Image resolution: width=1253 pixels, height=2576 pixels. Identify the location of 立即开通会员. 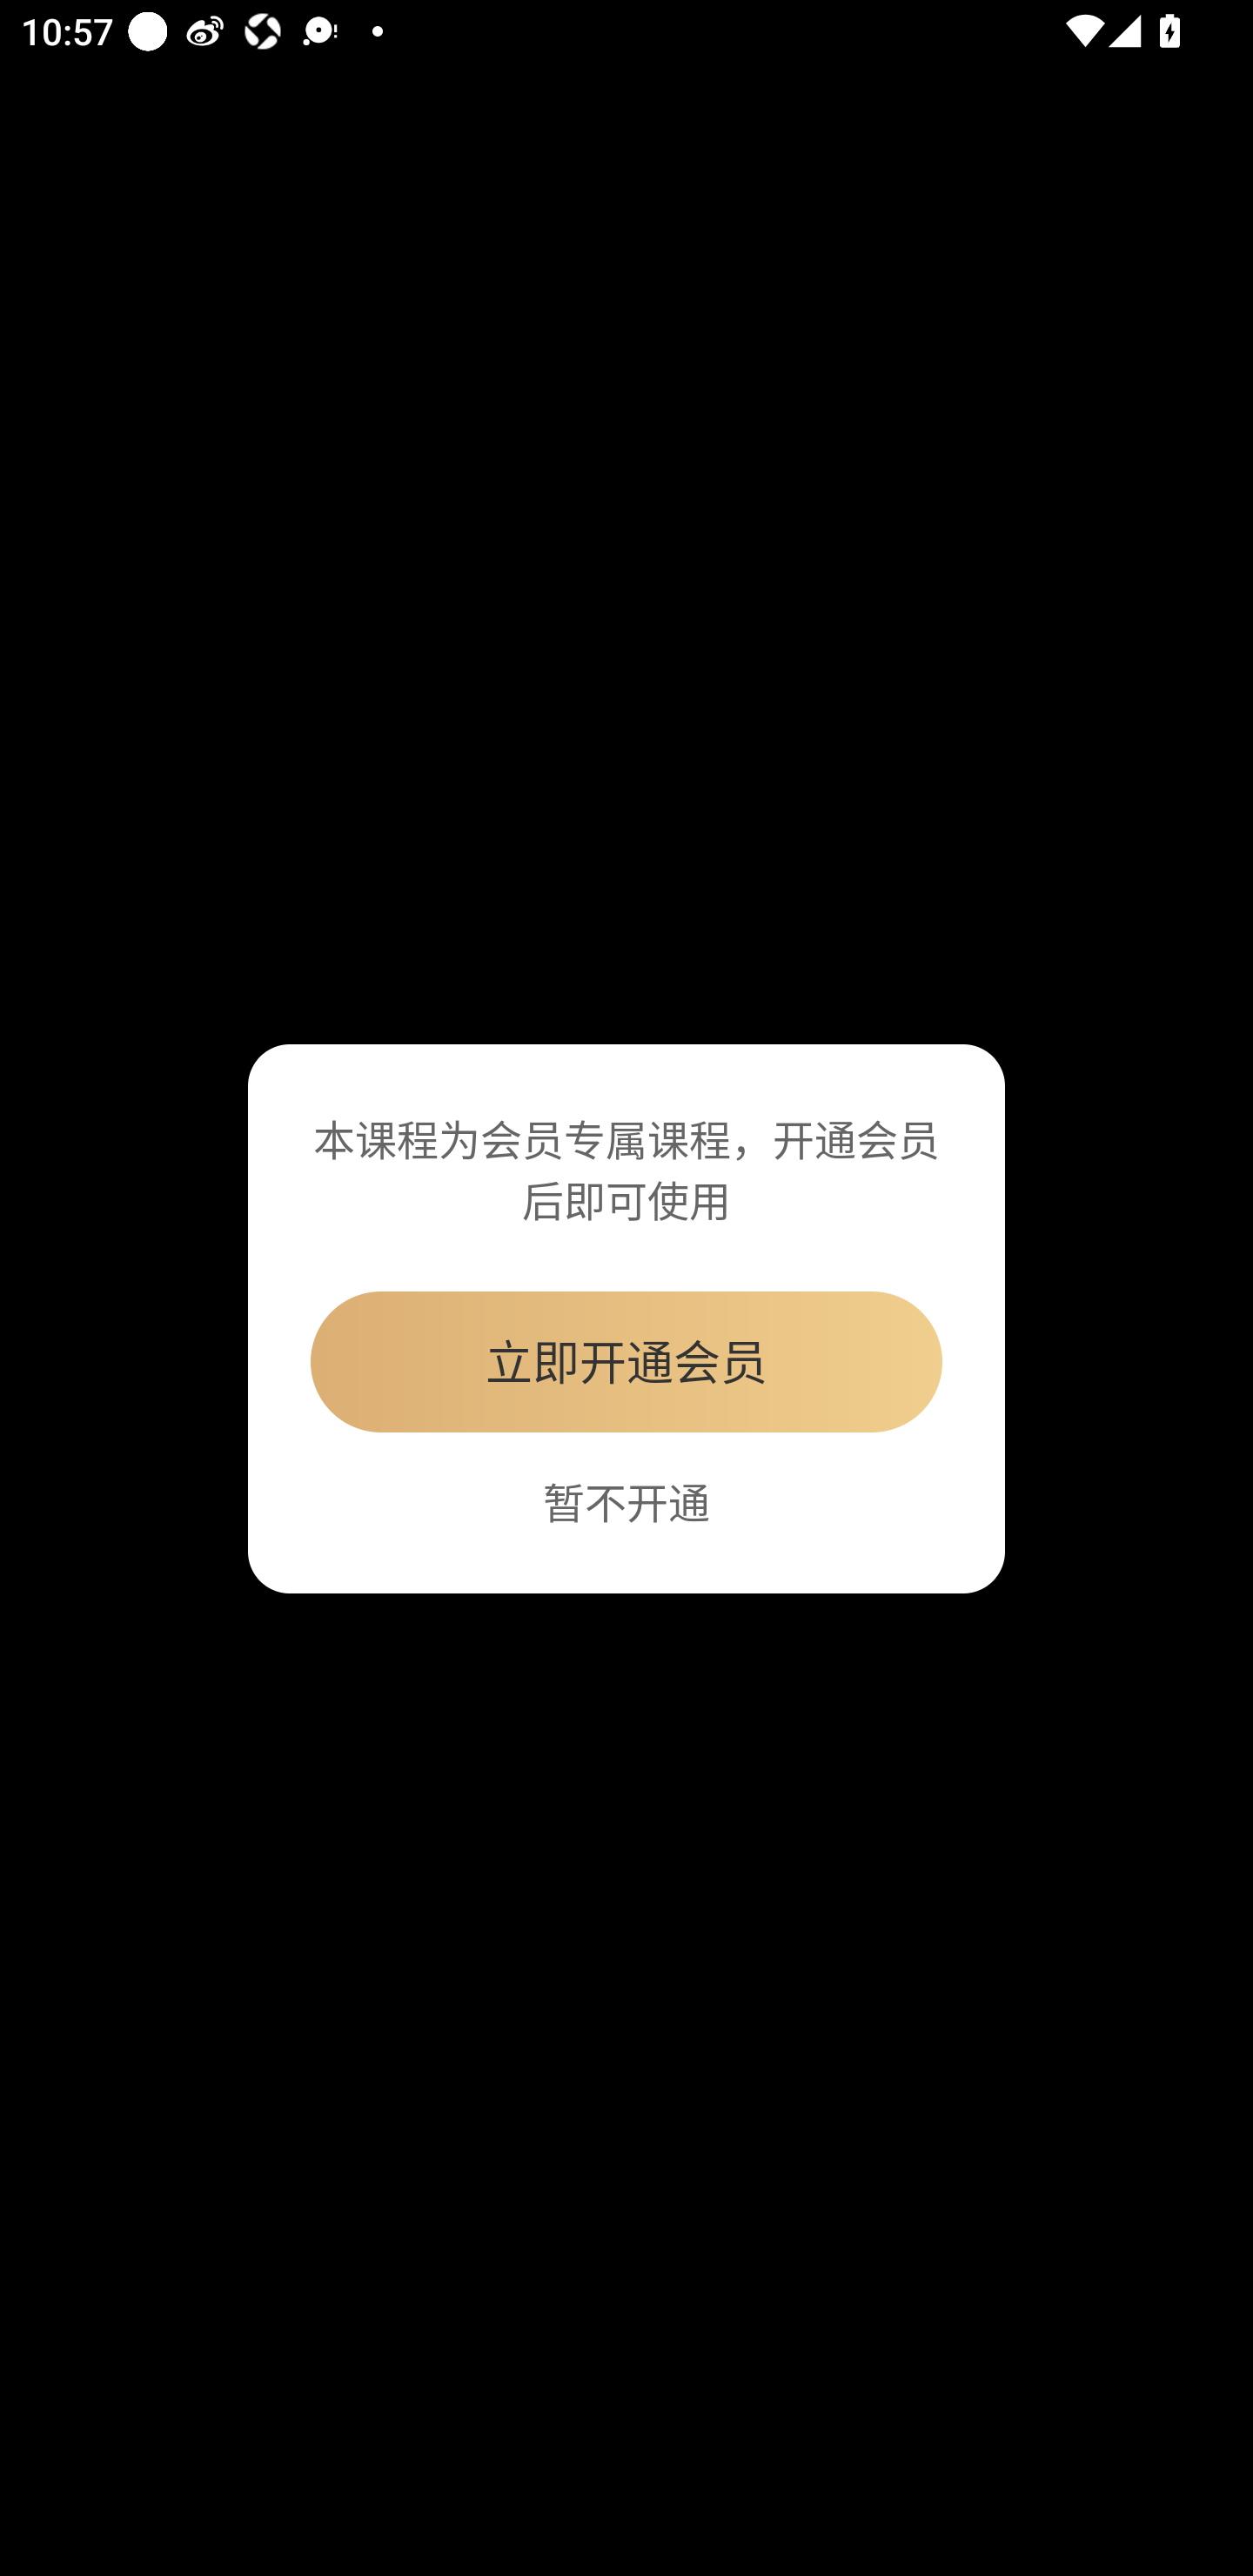
(626, 1361).